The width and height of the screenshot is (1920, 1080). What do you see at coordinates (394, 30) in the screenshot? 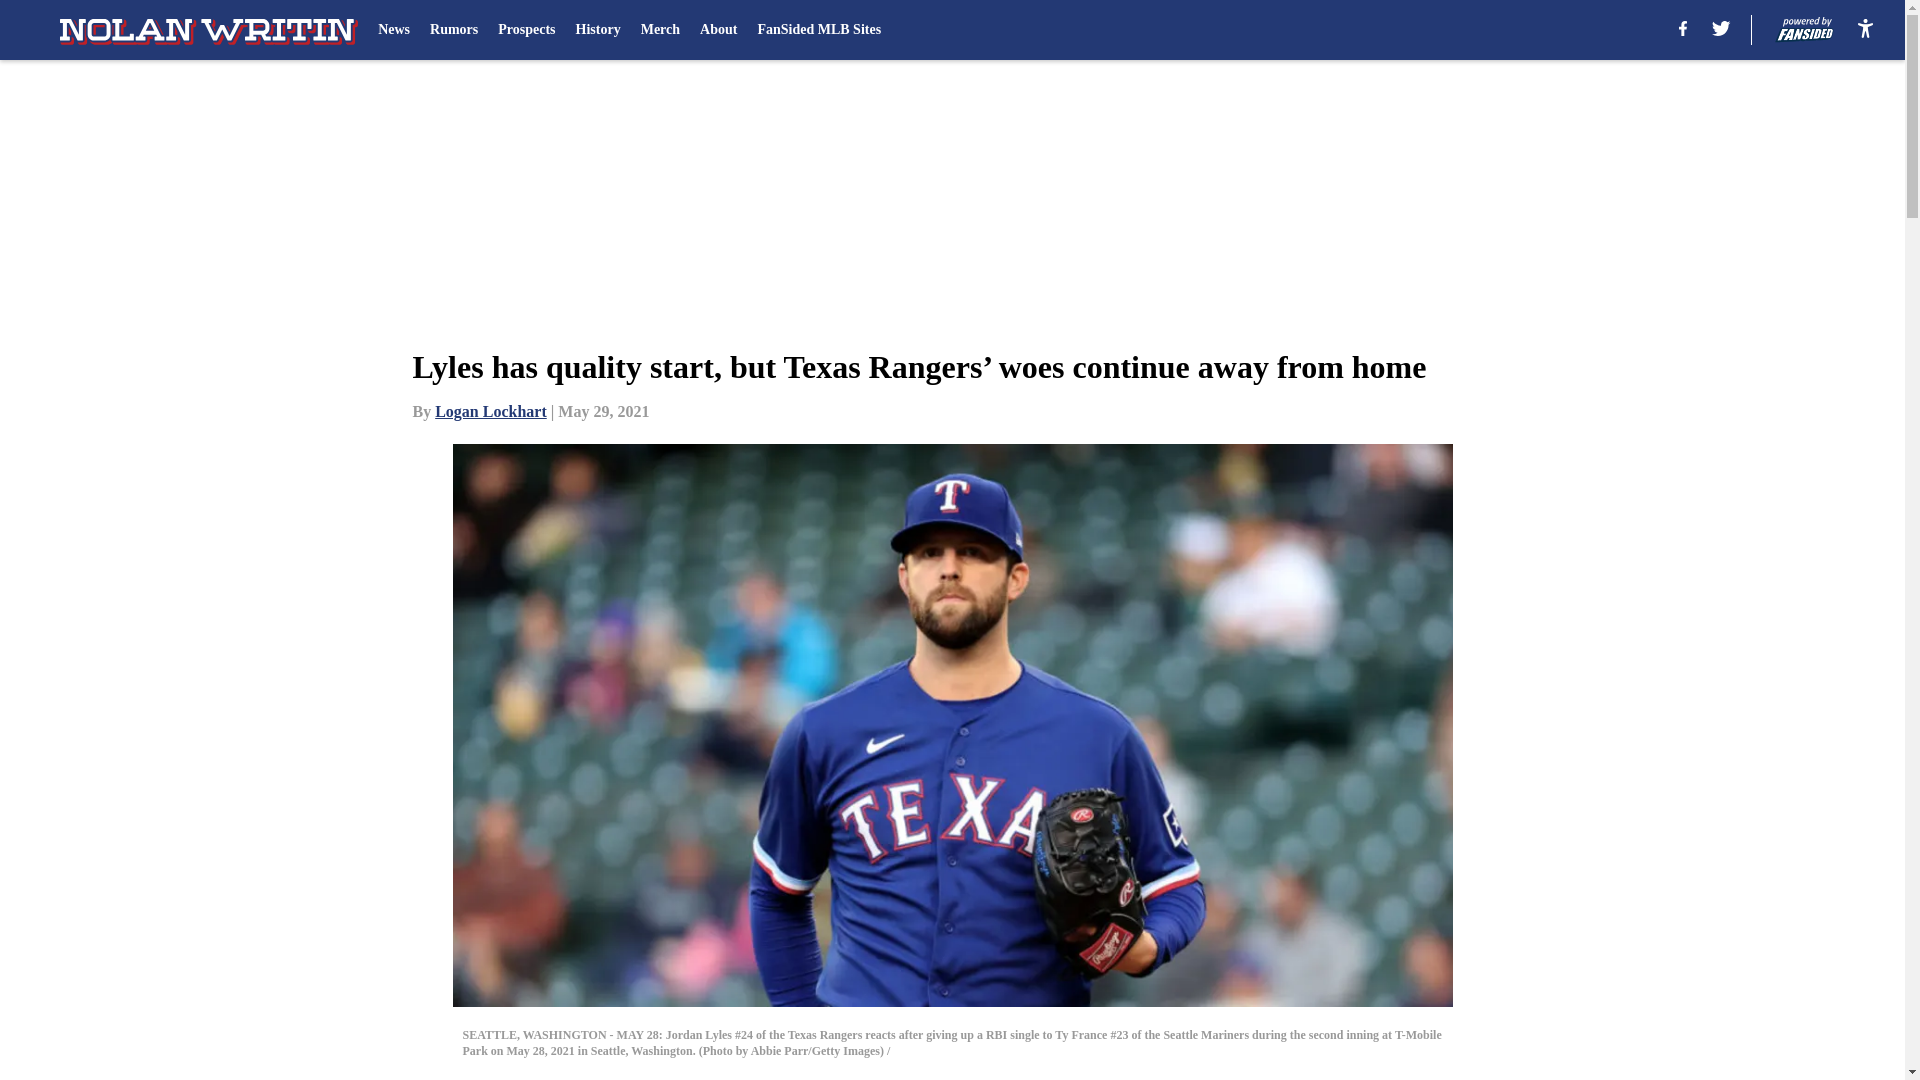
I see `News` at bounding box center [394, 30].